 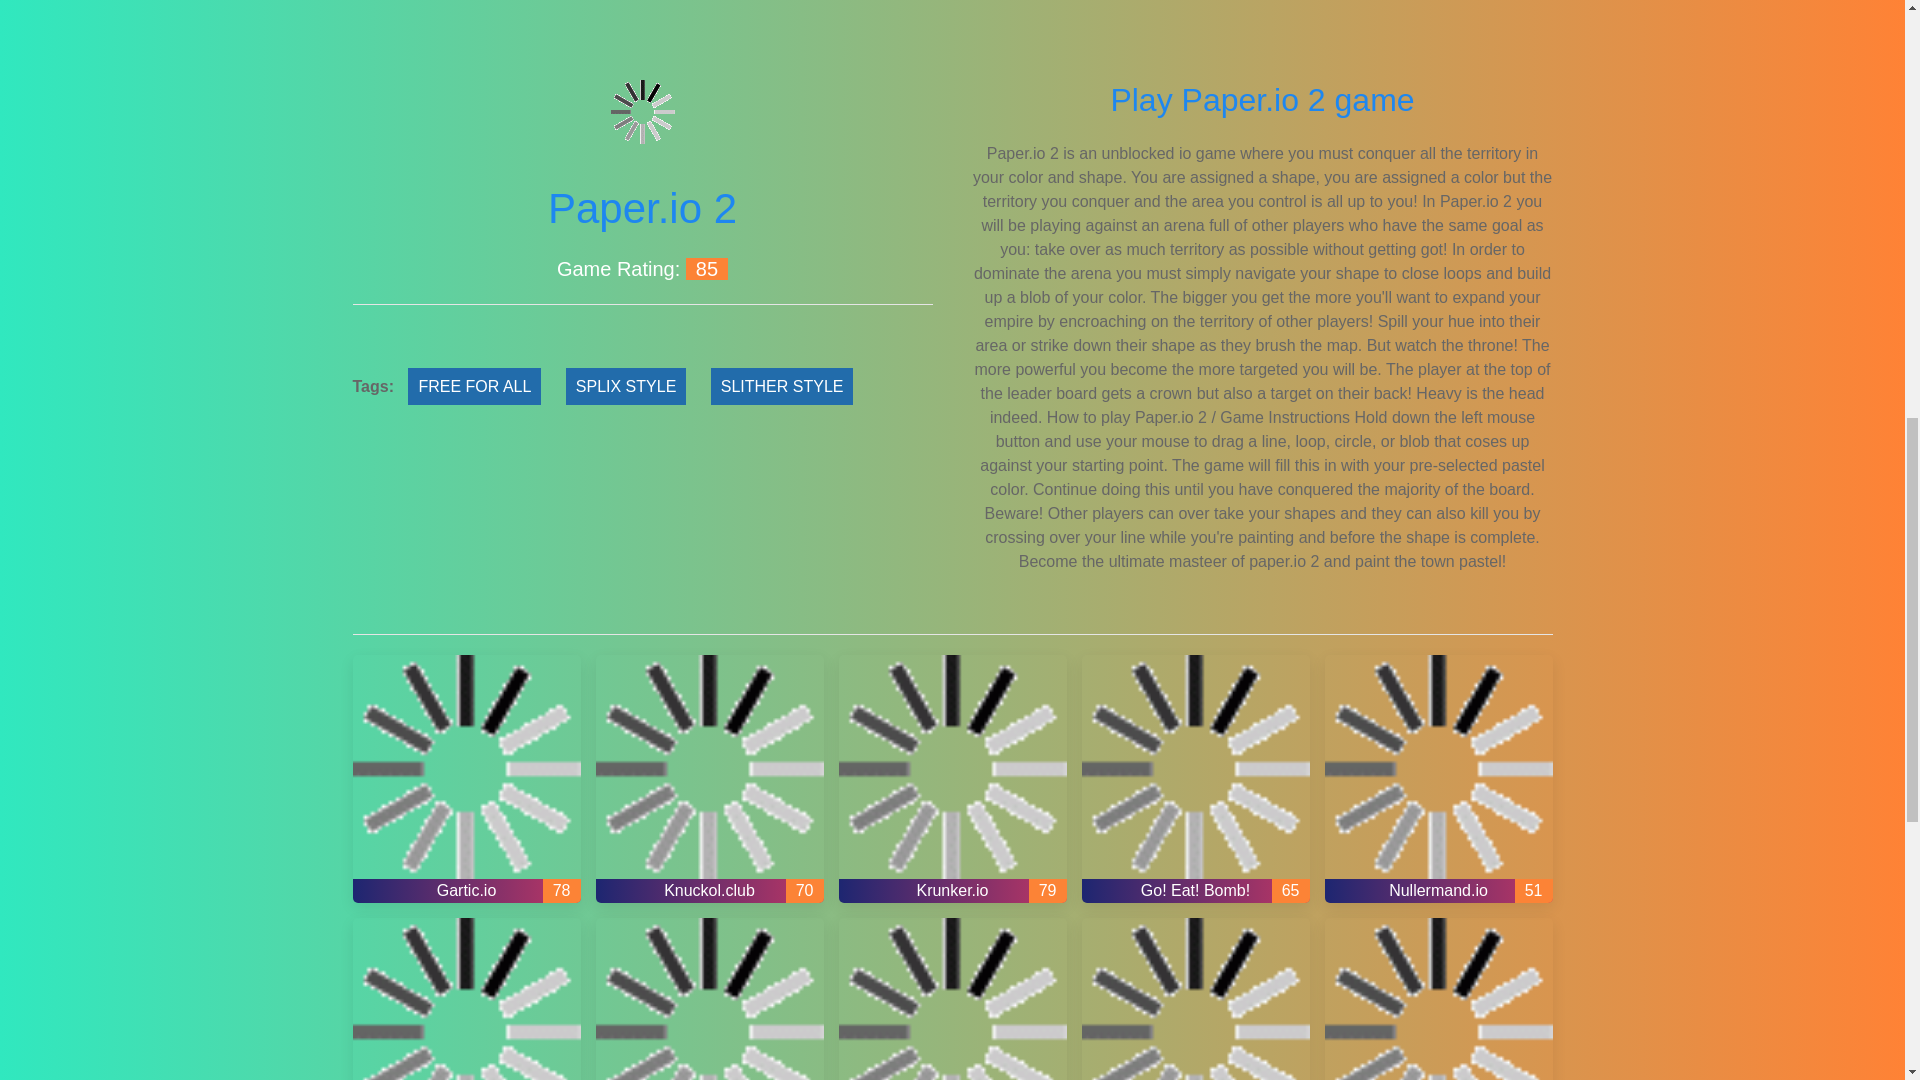 What do you see at coordinates (709, 778) in the screenshot?
I see `Knuckol.club` at bounding box center [709, 778].